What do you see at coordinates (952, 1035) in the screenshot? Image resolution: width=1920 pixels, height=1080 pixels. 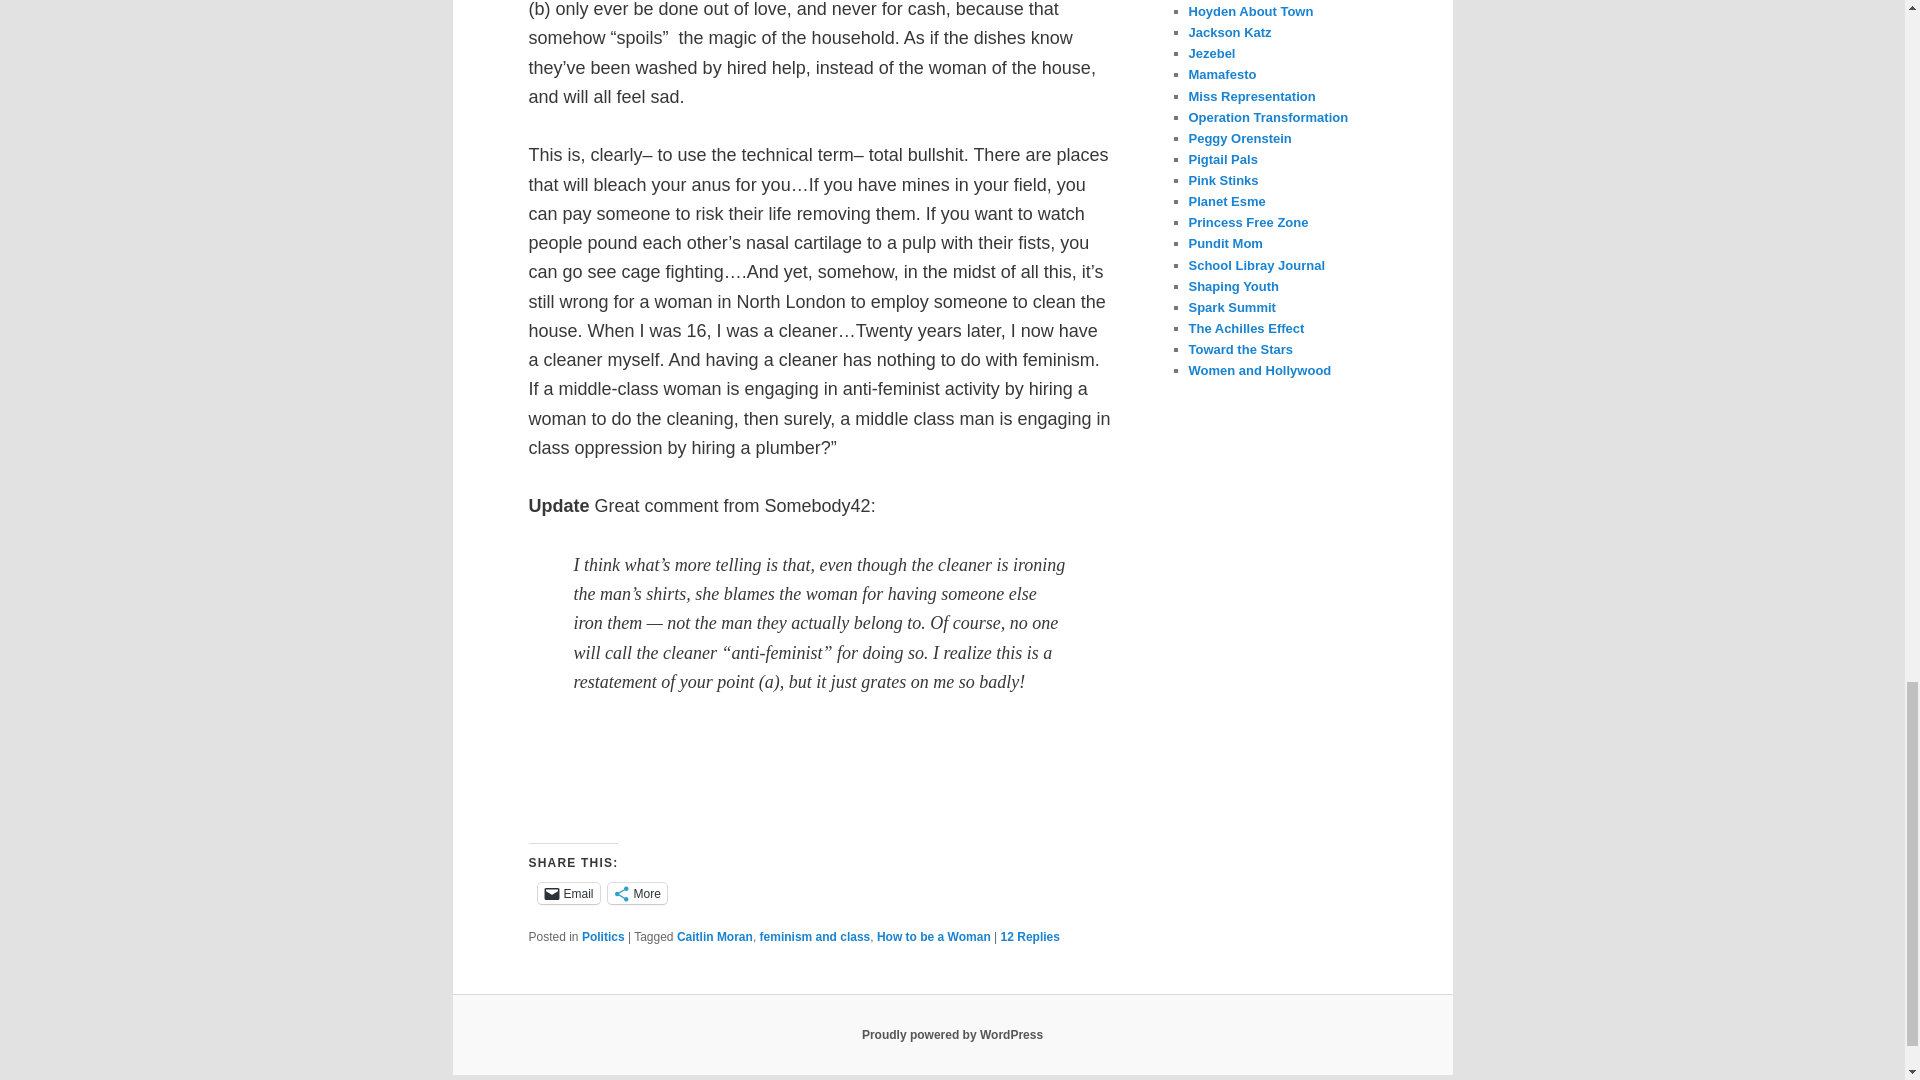 I see `Semantic Personal Publishing Platform` at bounding box center [952, 1035].